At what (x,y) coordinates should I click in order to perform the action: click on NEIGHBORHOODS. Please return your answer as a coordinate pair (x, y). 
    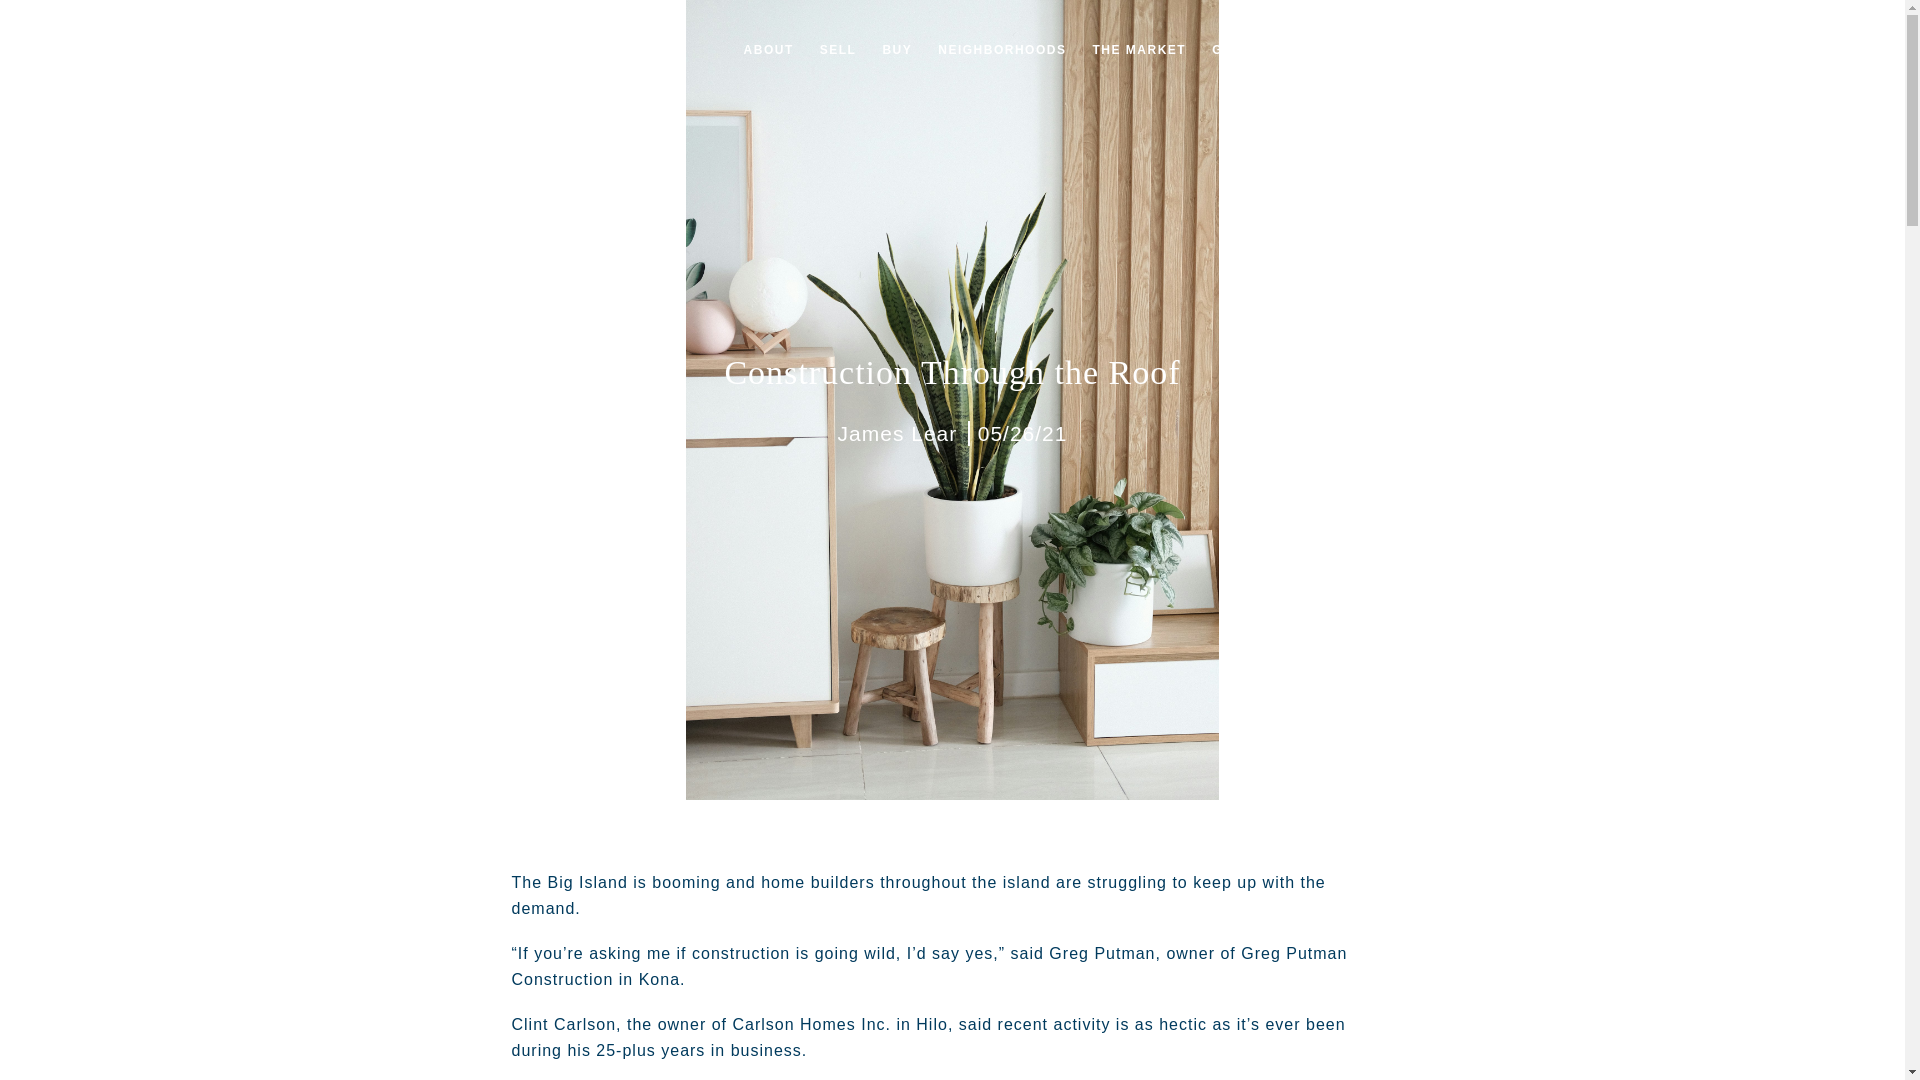
    Looking at the image, I should click on (1002, 50).